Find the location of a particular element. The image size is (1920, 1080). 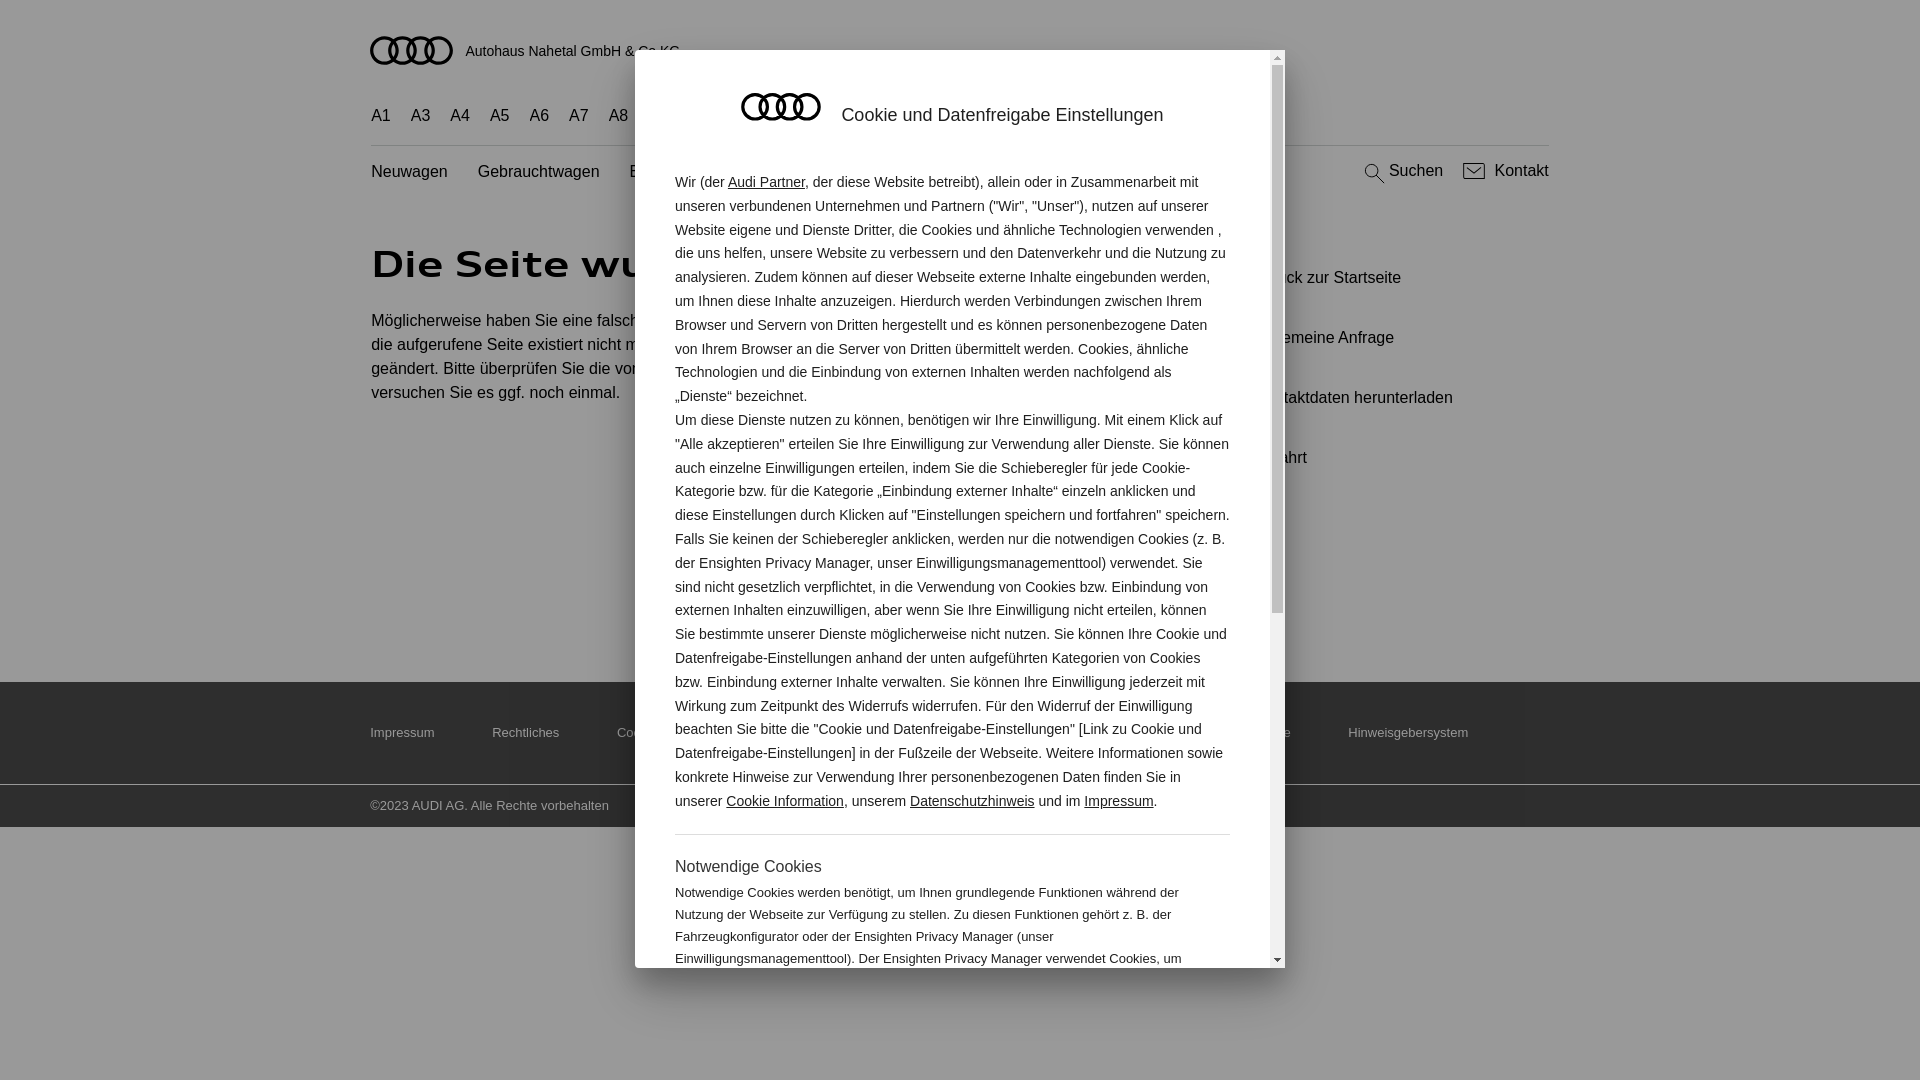

Impressum is located at coordinates (1118, 801).